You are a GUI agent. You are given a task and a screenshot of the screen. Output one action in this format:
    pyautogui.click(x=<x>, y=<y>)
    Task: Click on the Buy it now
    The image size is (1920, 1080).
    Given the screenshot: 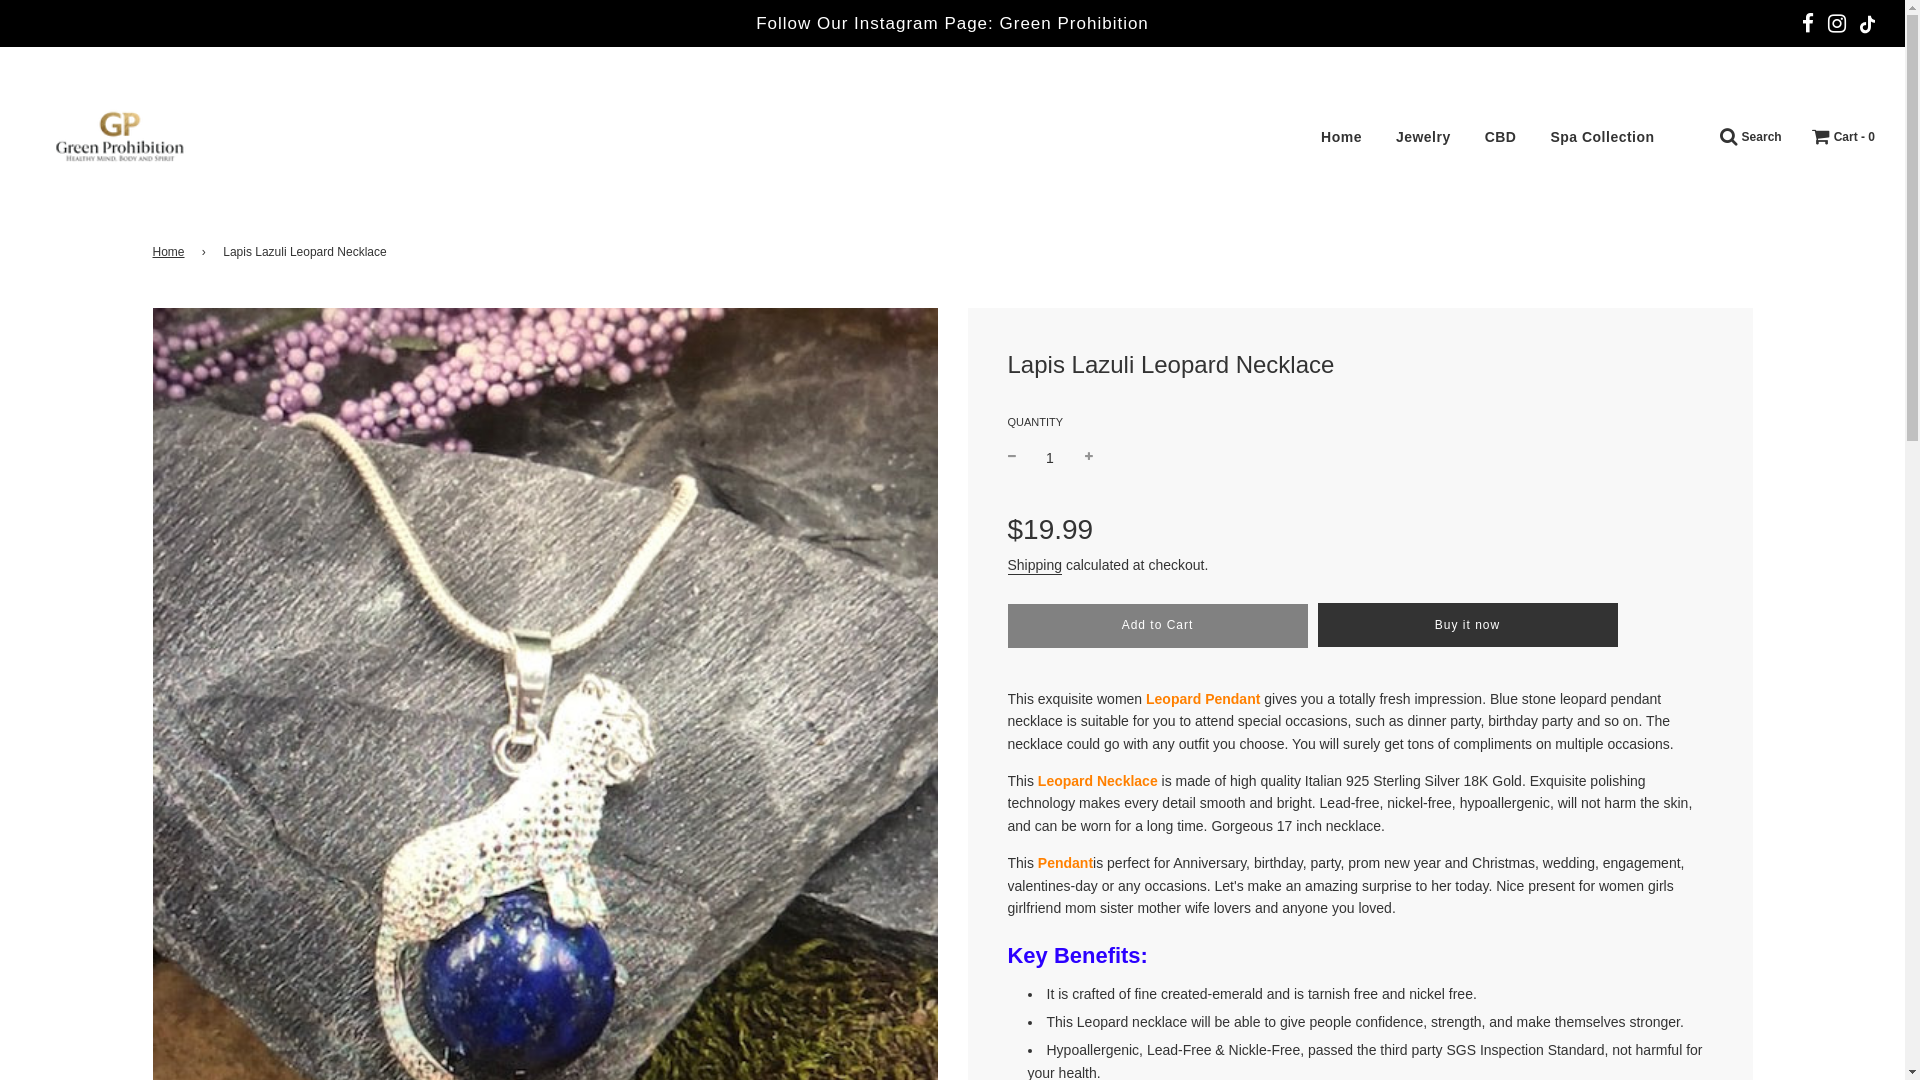 What is the action you would take?
    pyautogui.click(x=1468, y=624)
    